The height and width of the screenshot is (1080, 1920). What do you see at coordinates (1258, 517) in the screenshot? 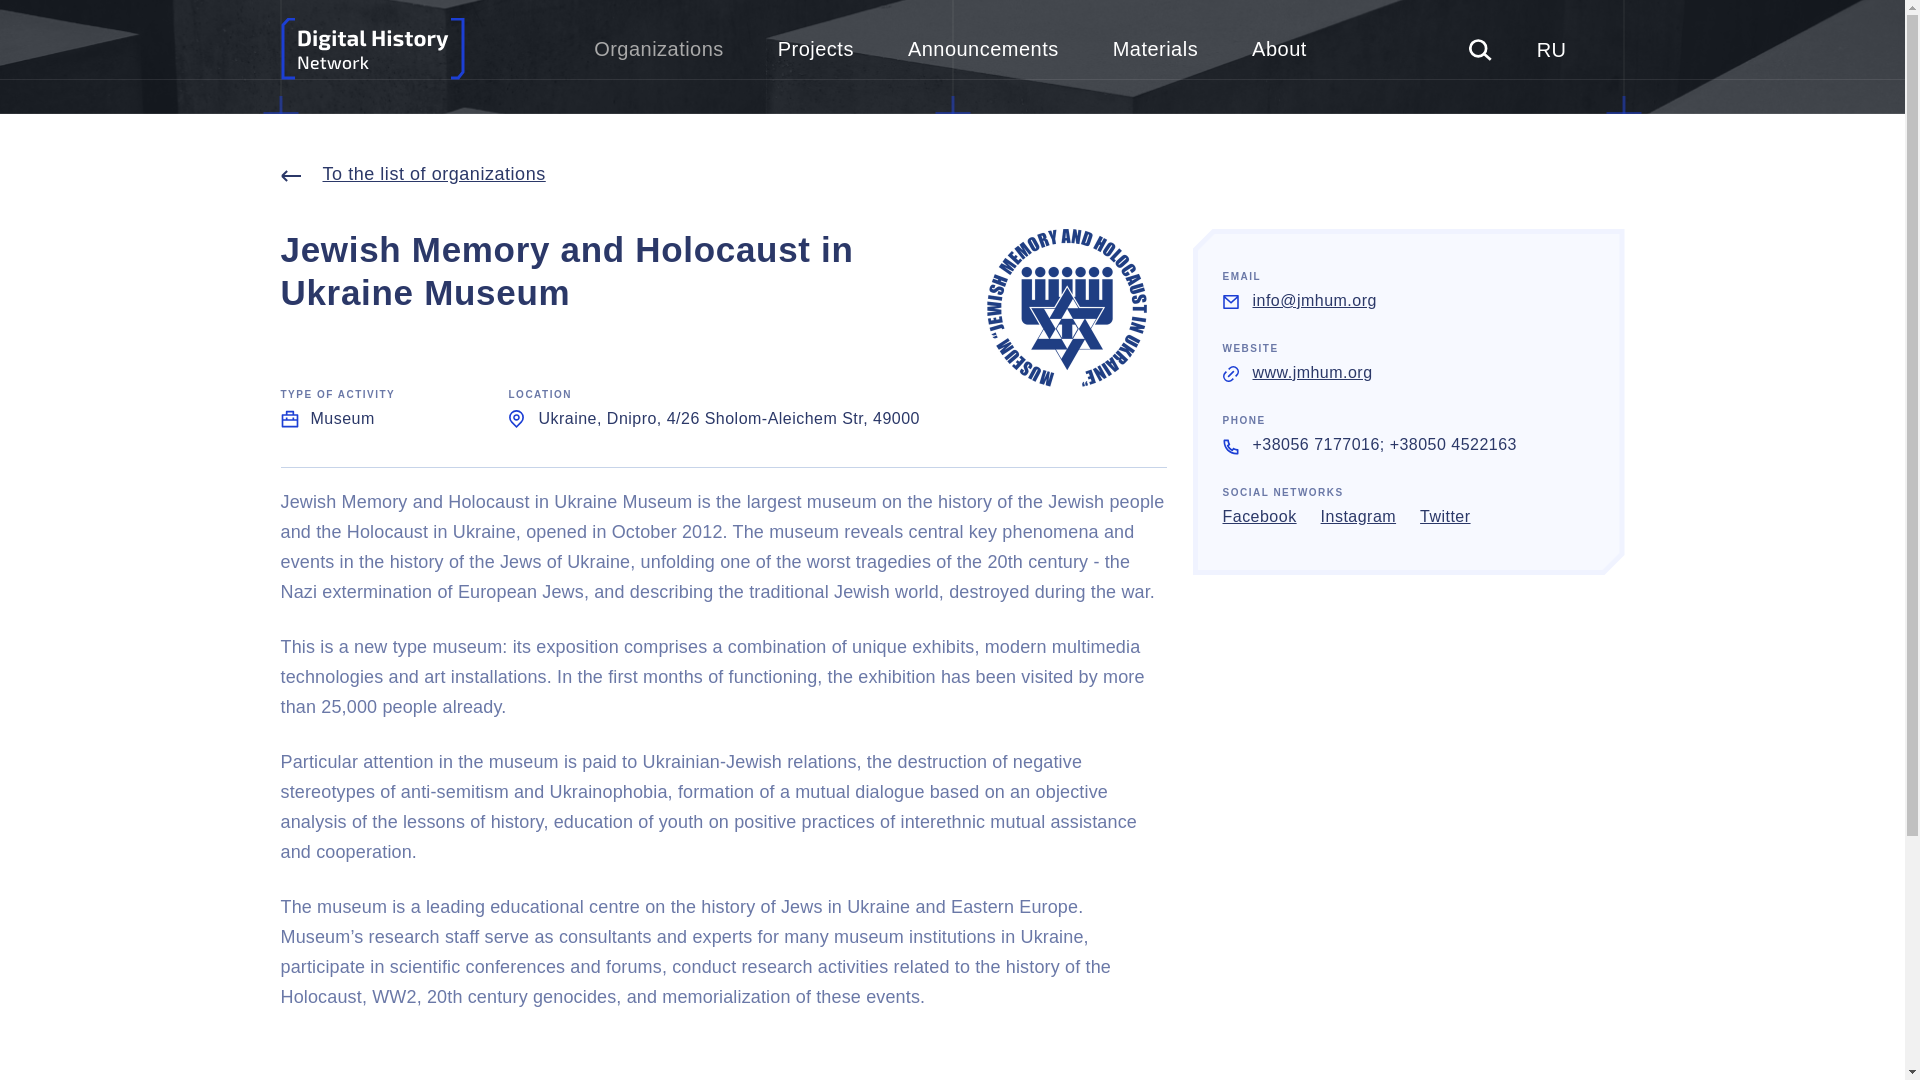
I see `Facebook` at bounding box center [1258, 517].